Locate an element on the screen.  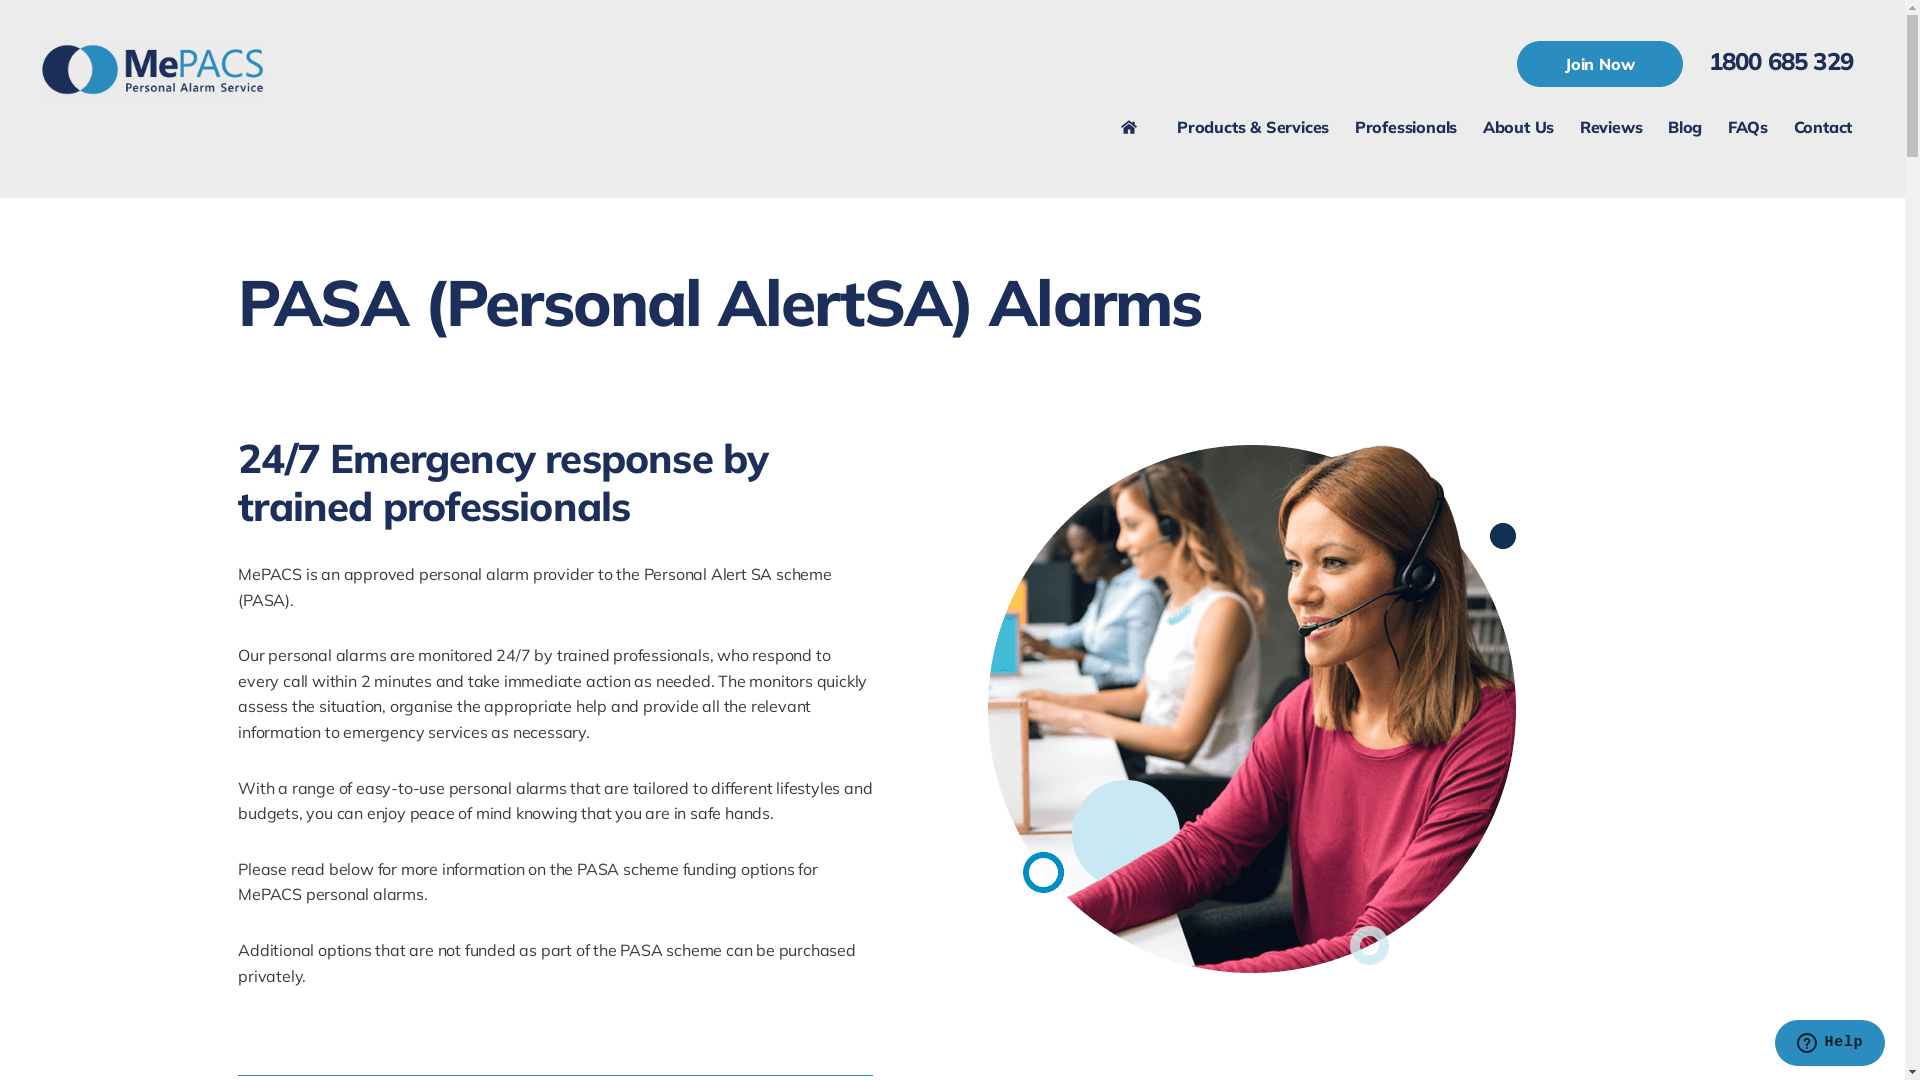
Opens a widget where you can chat to one of our agents is located at coordinates (1830, 1045).